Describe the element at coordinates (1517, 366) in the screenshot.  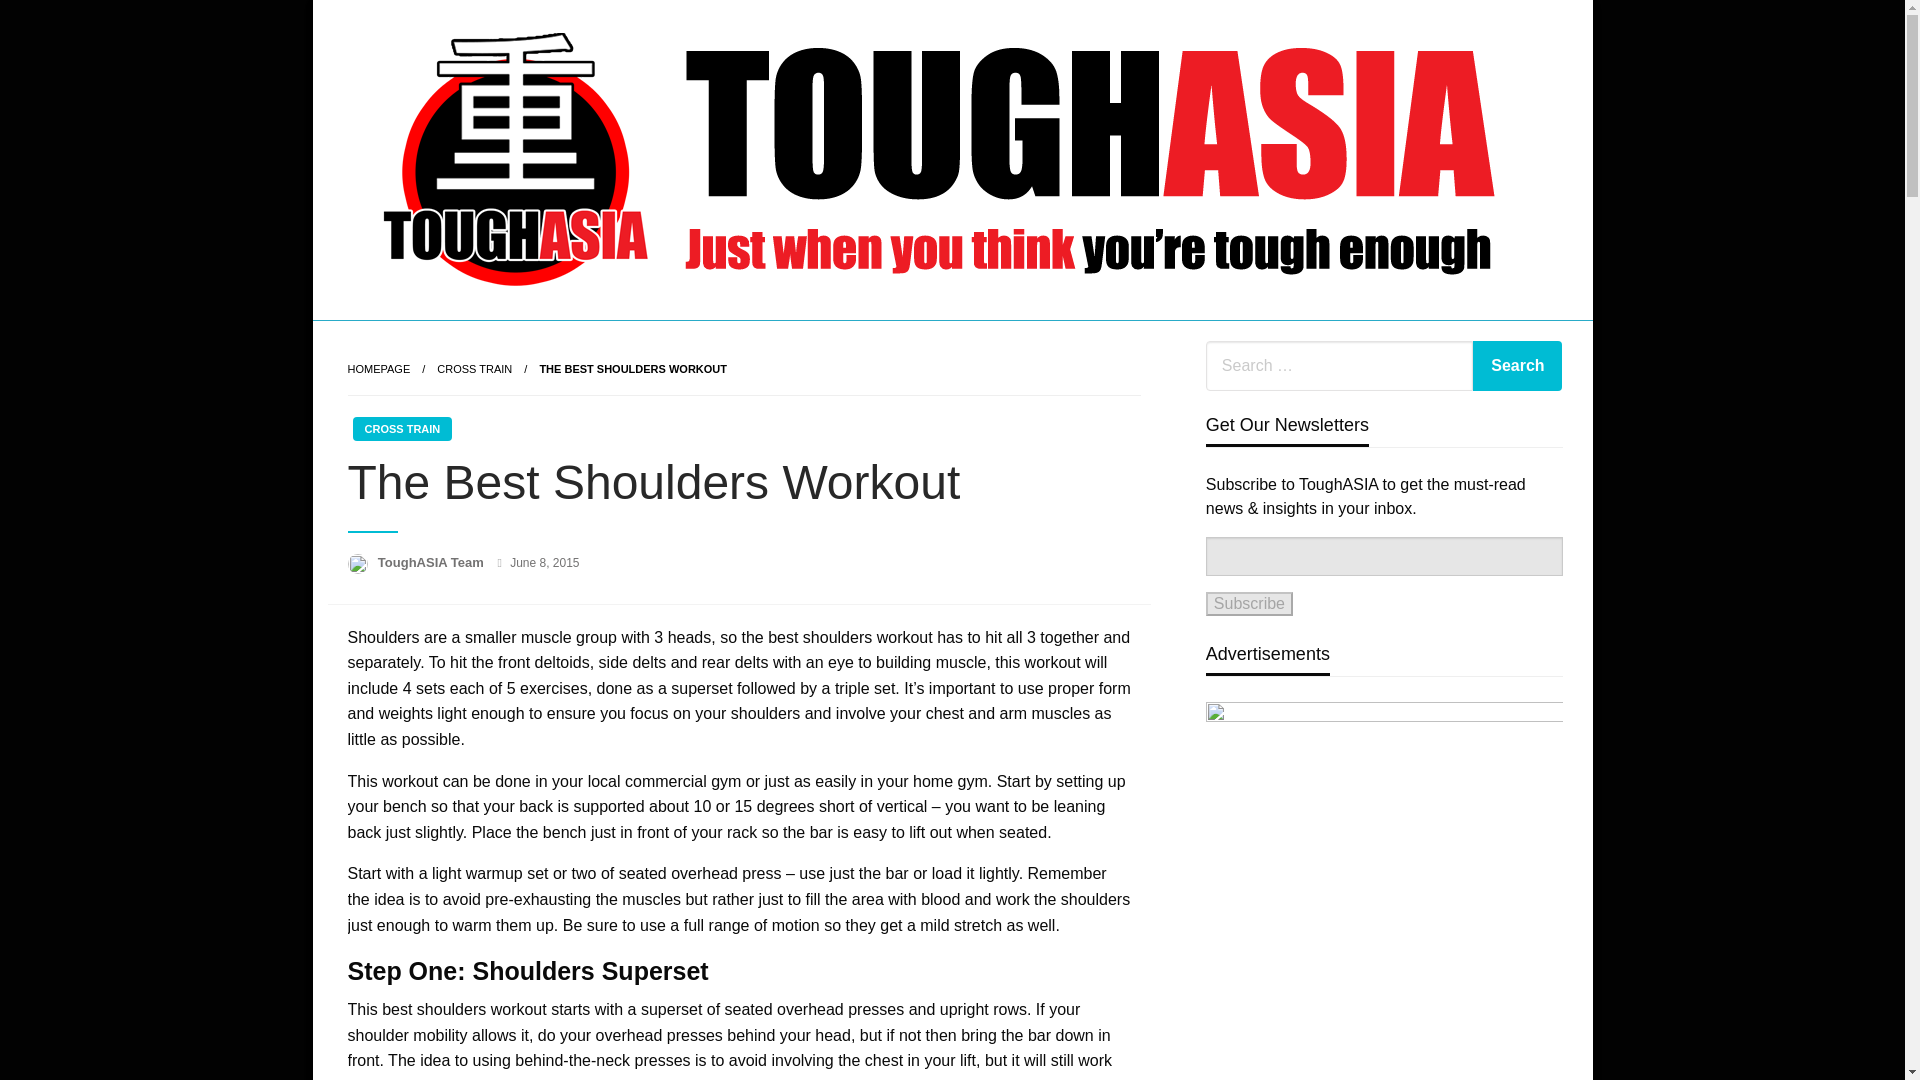
I see `Search` at that location.